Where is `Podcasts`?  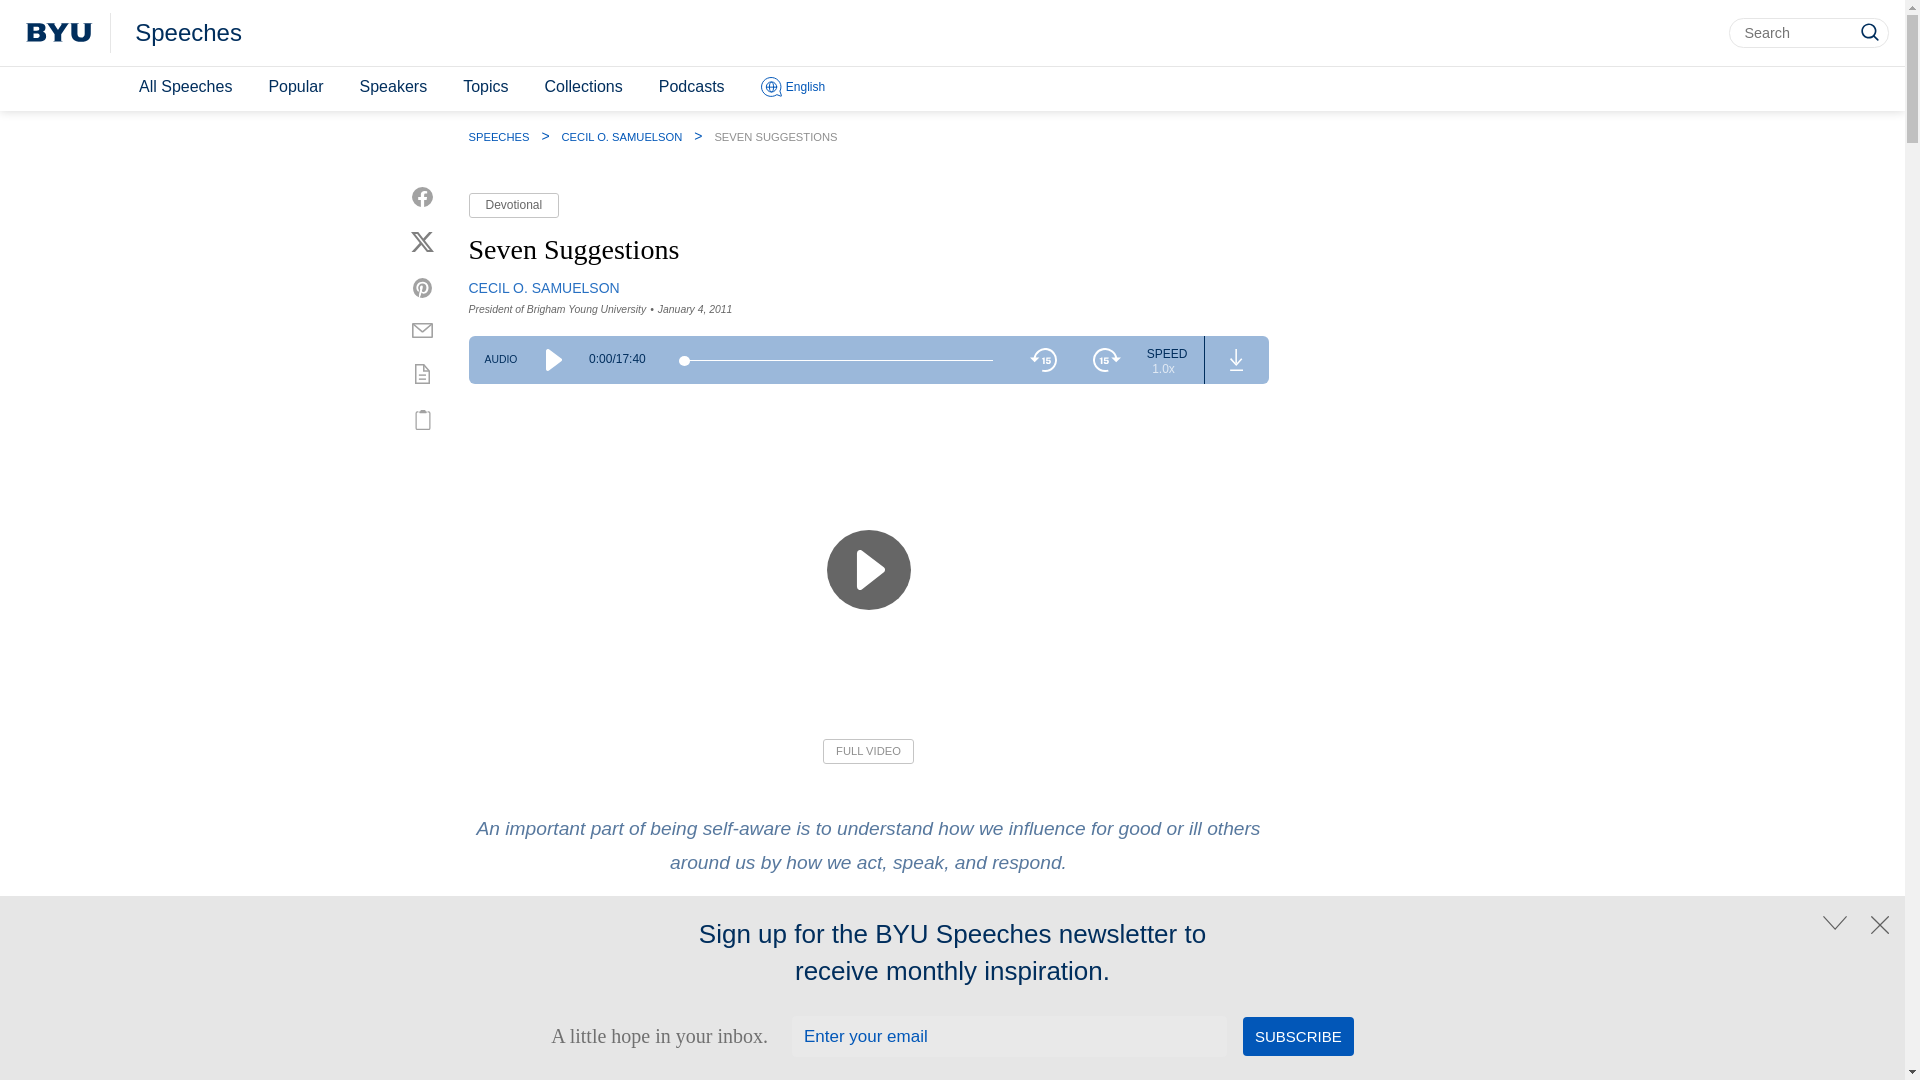 Podcasts is located at coordinates (692, 87).